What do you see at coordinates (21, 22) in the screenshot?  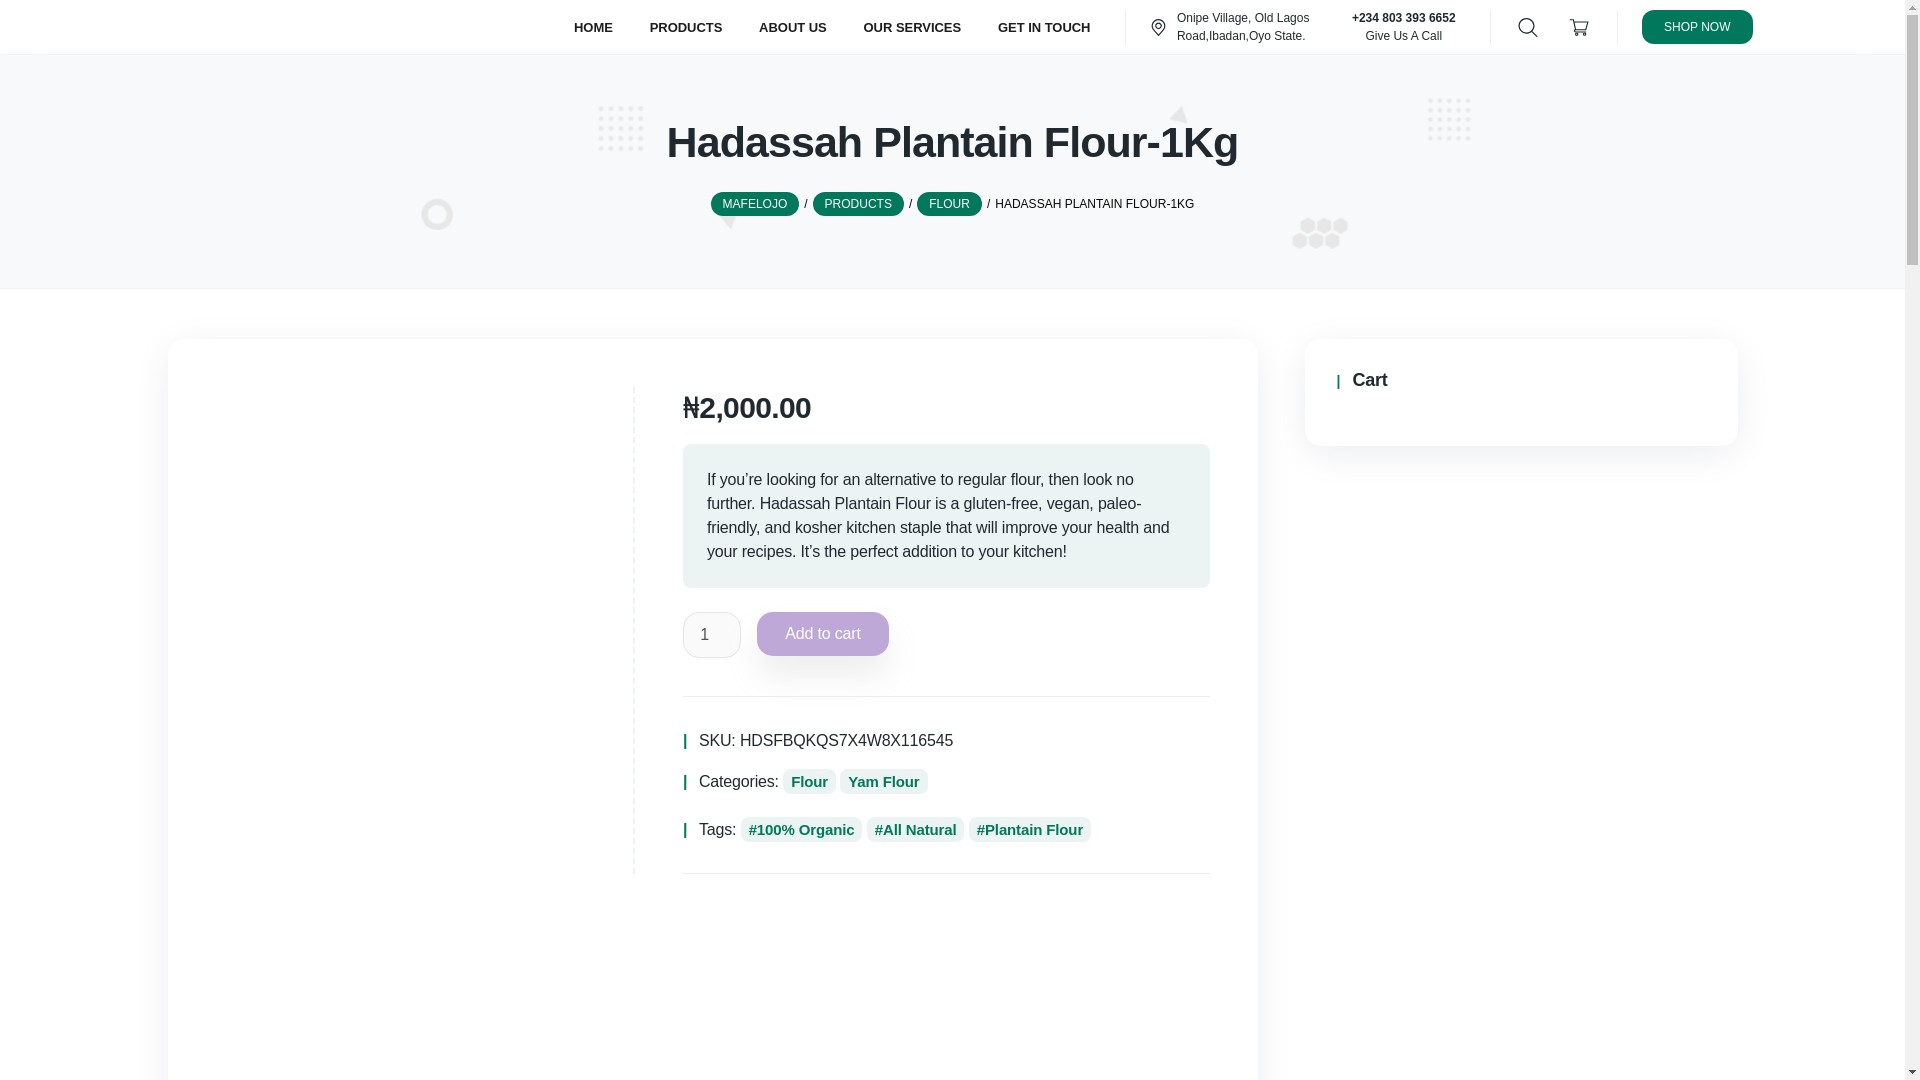 I see `Search` at bounding box center [21, 22].